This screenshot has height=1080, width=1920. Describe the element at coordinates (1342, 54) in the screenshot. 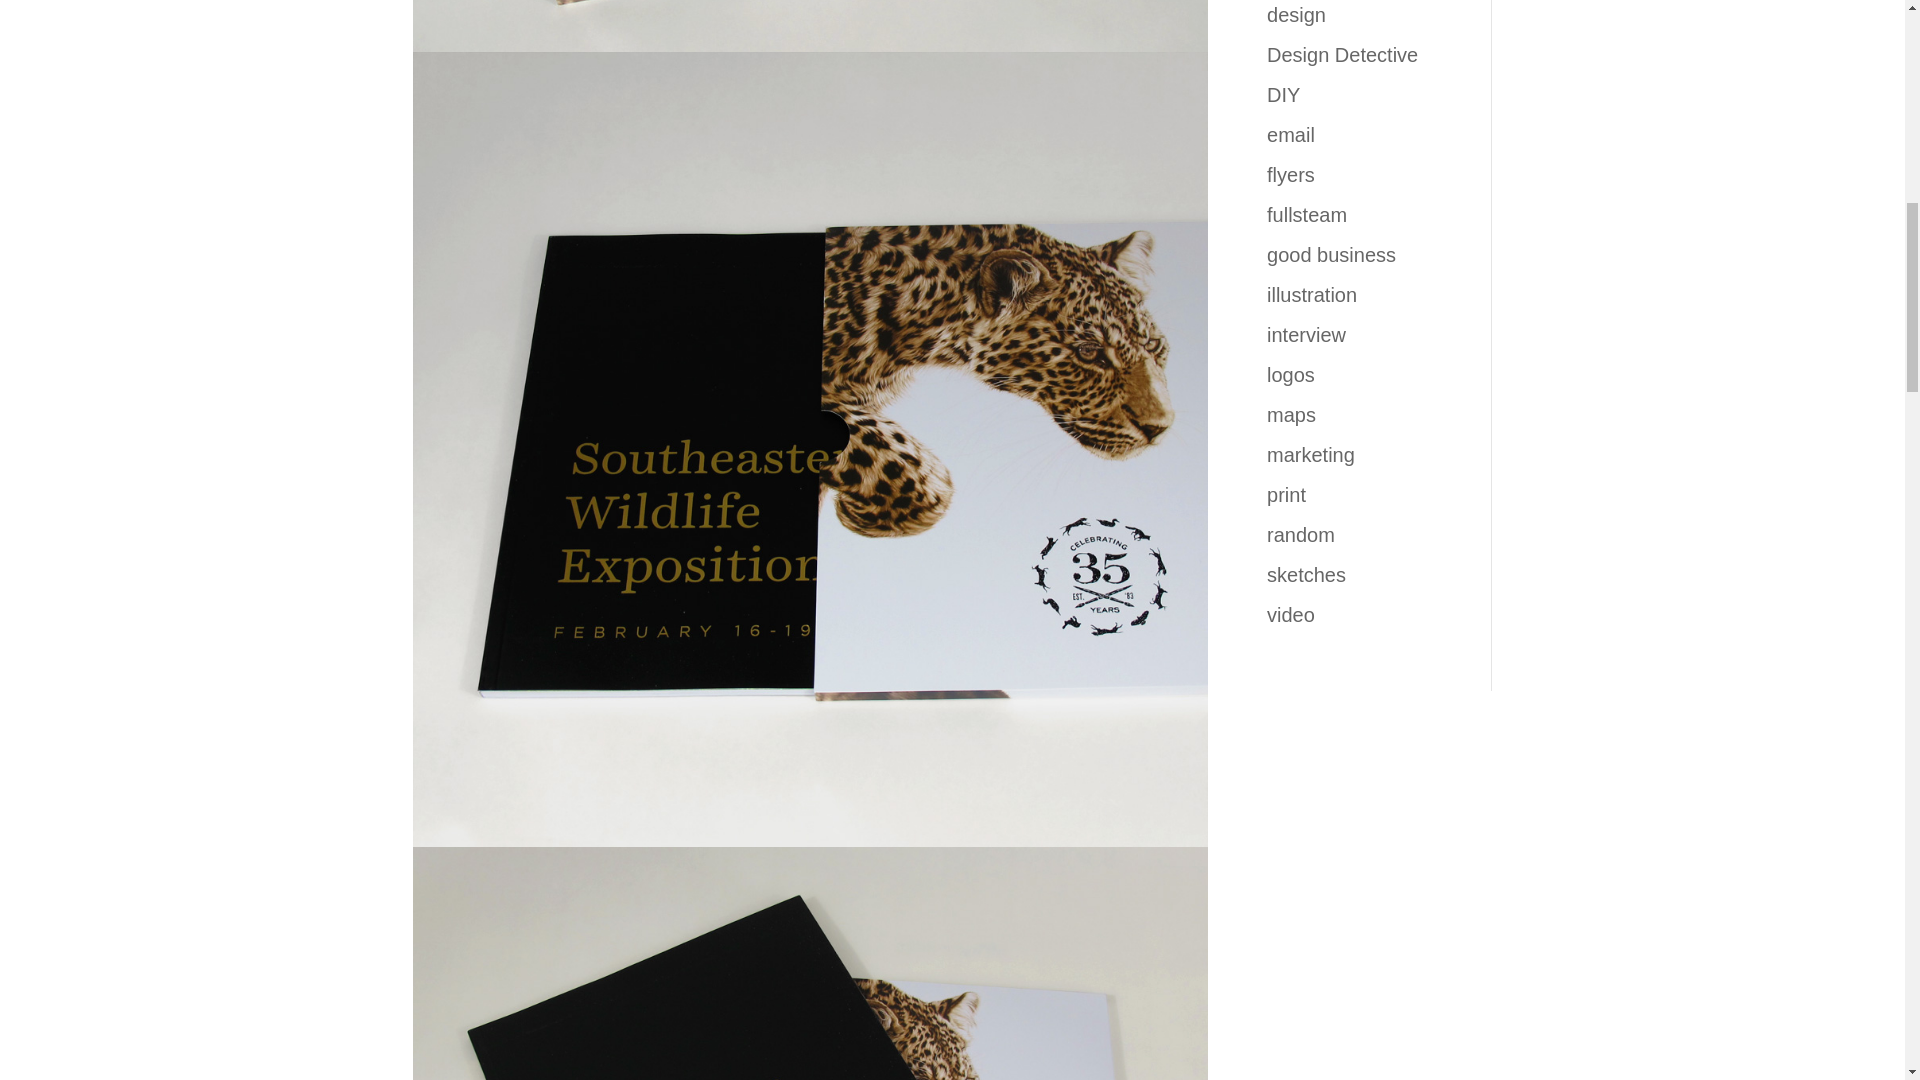

I see `Design Detective` at that location.